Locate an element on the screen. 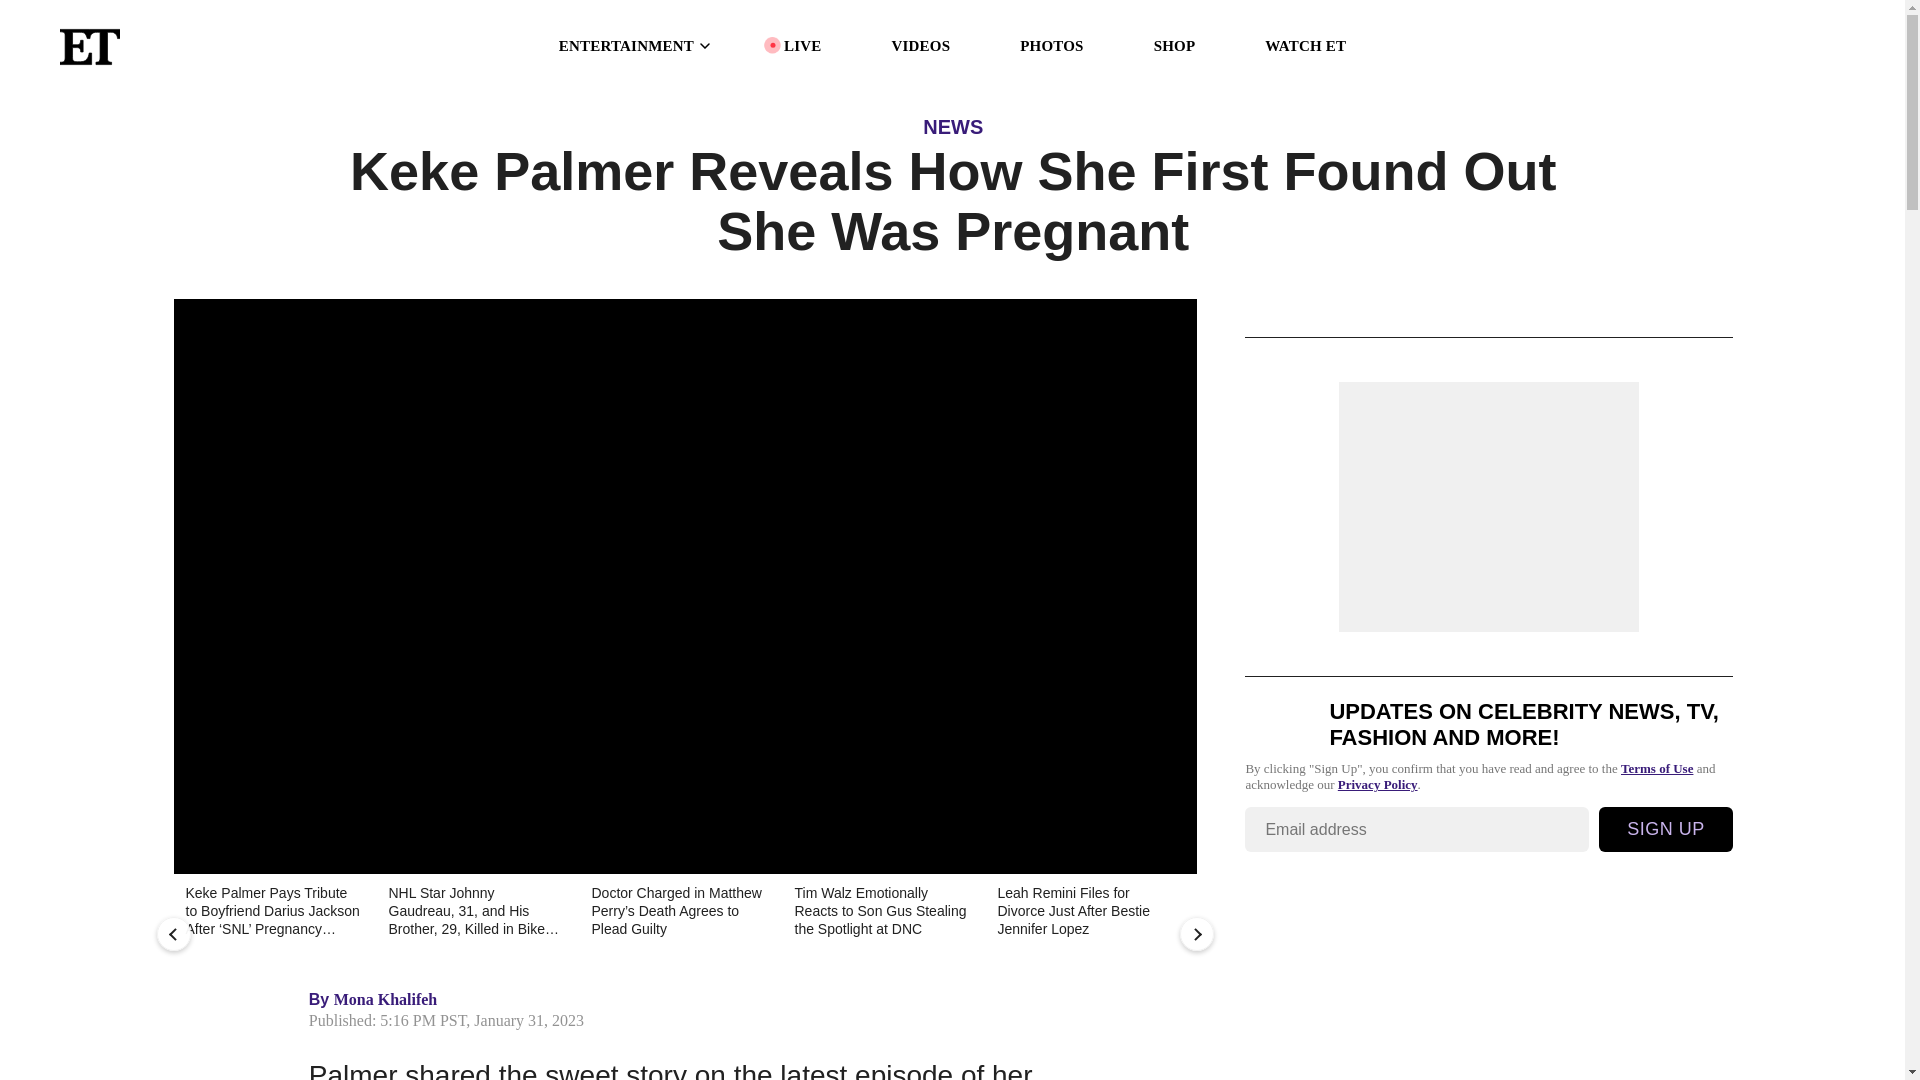  WATCH ET is located at coordinates (1305, 46).